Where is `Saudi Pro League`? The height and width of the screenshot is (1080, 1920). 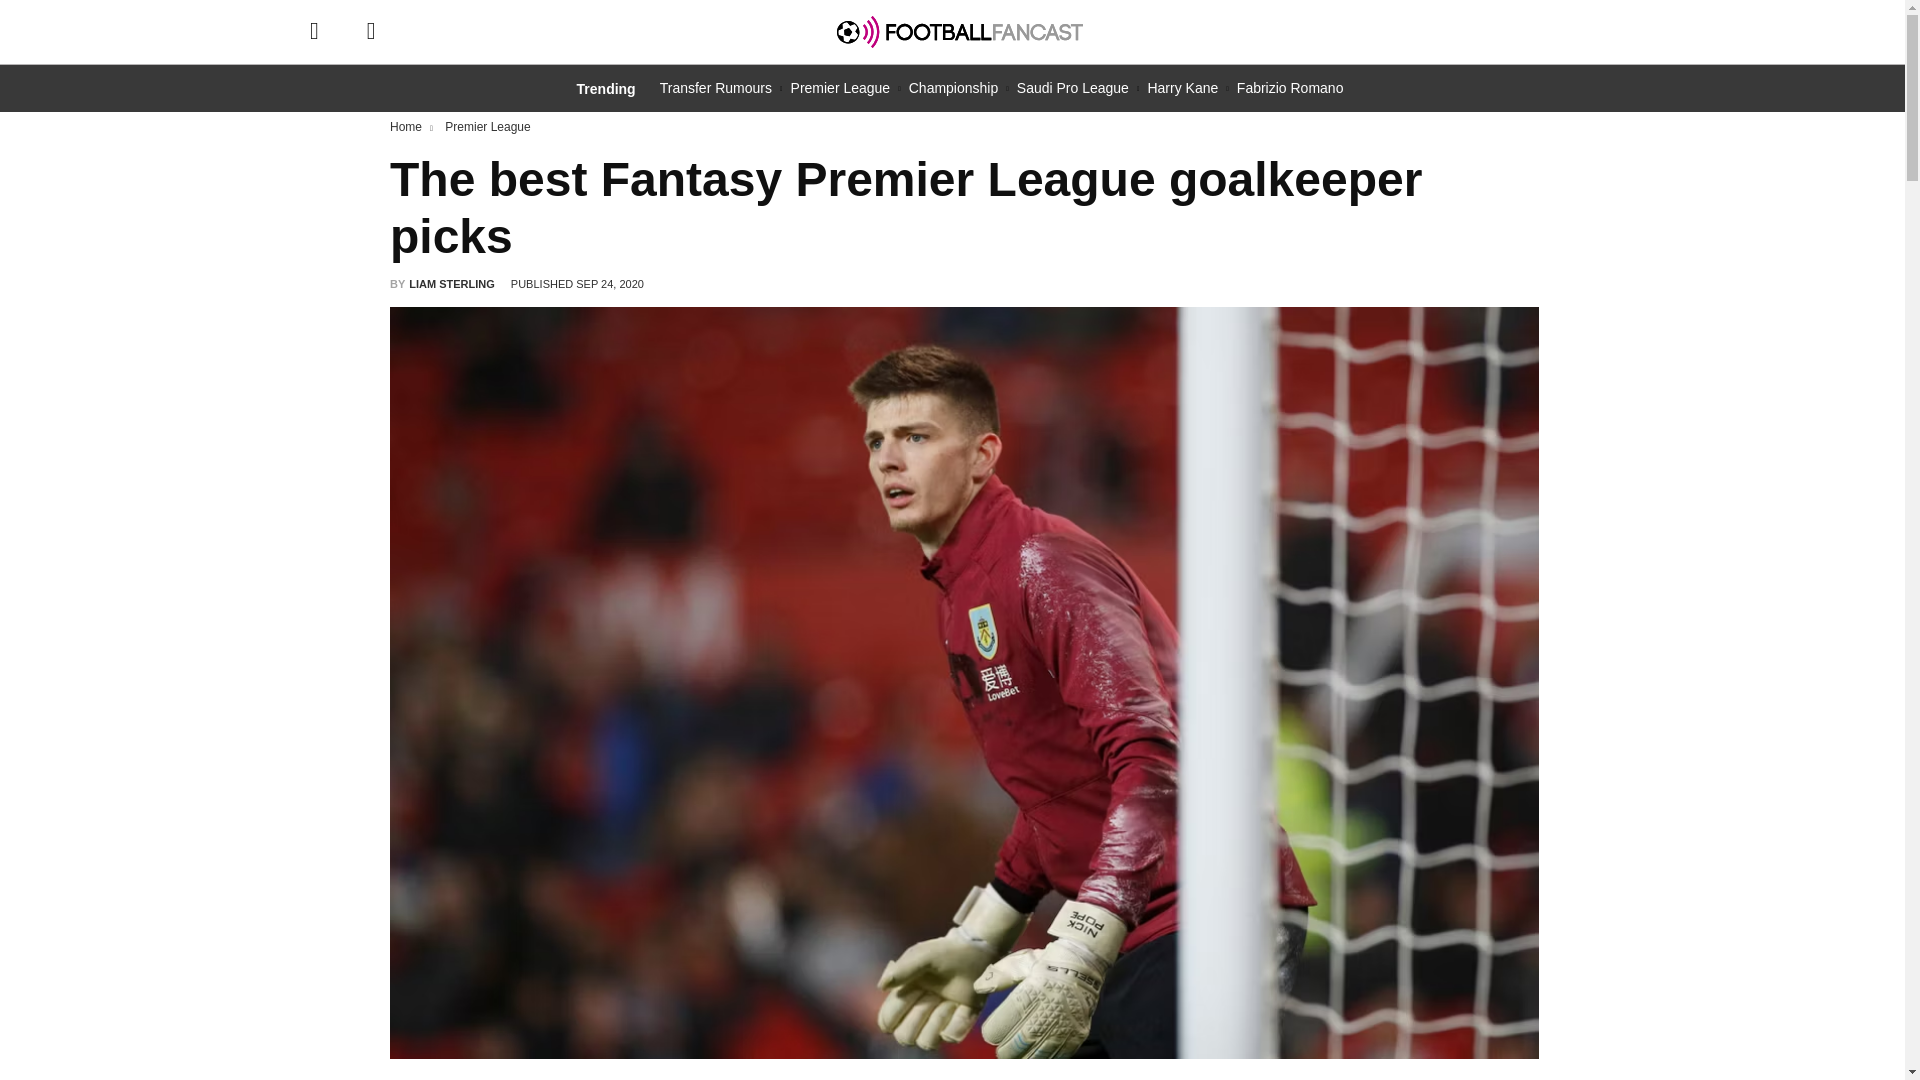 Saudi Pro League is located at coordinates (1072, 88).